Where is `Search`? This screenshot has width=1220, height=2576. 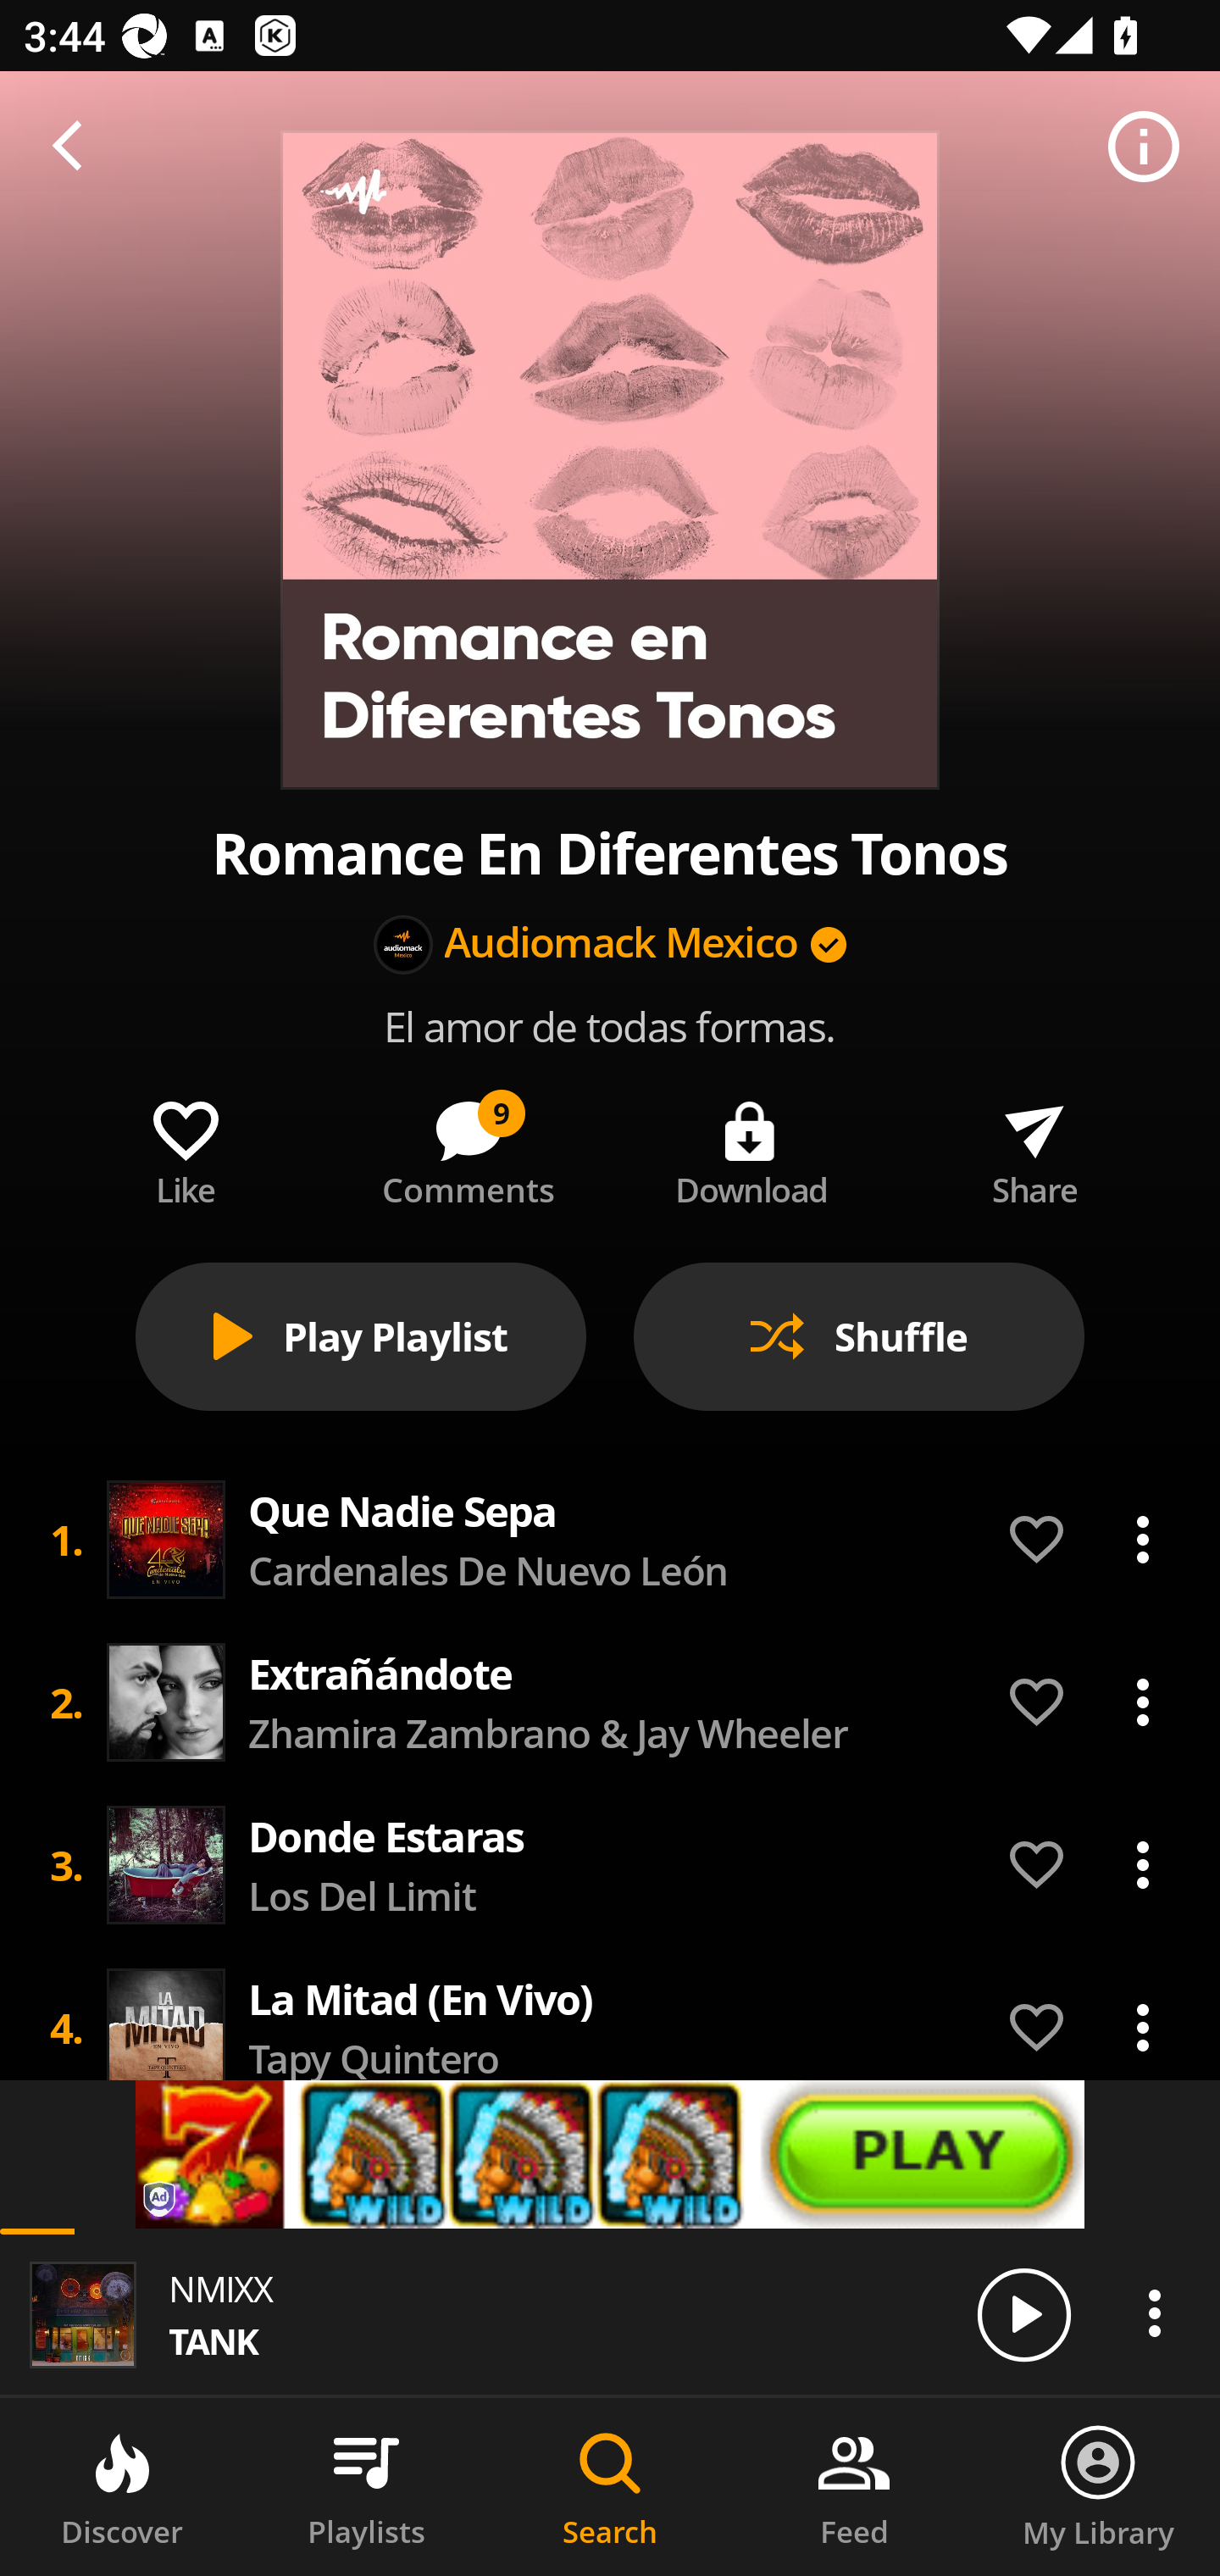
Search is located at coordinates (610, 2487).